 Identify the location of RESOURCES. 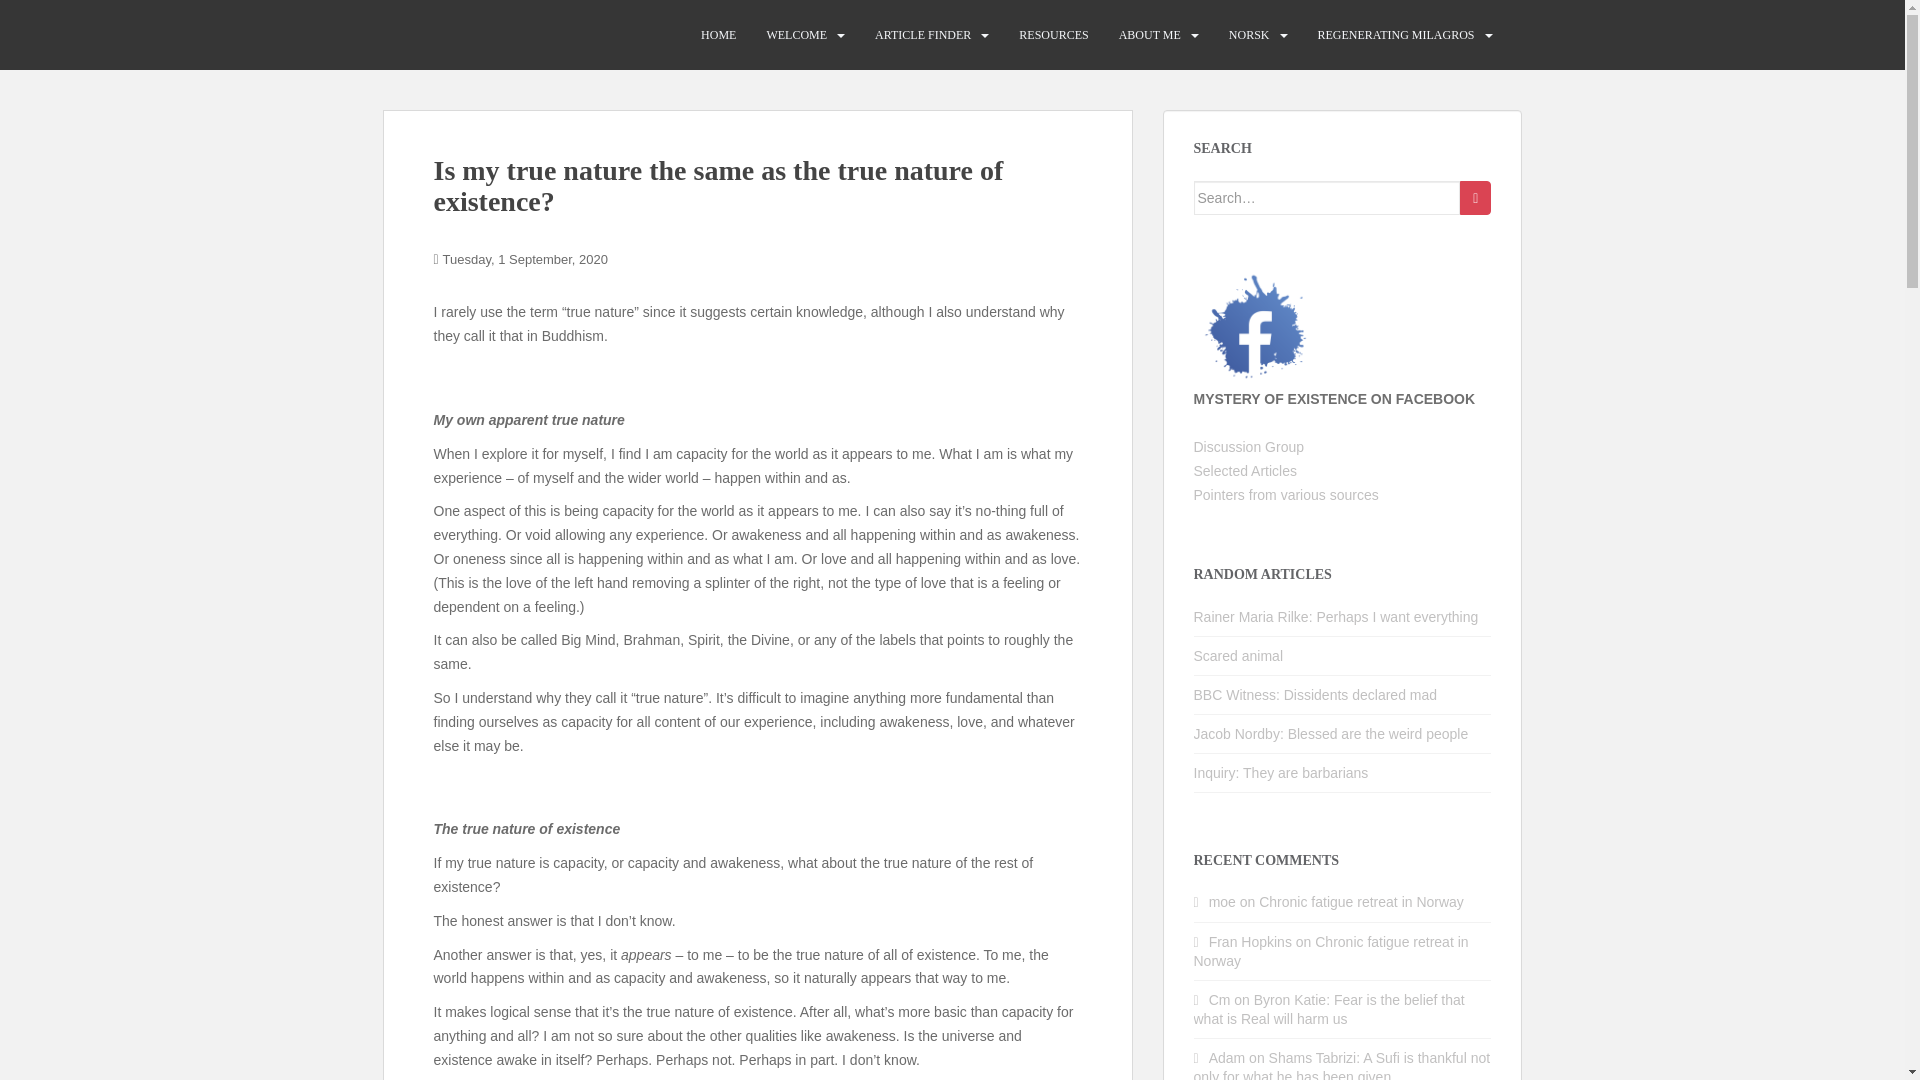
(1054, 35).